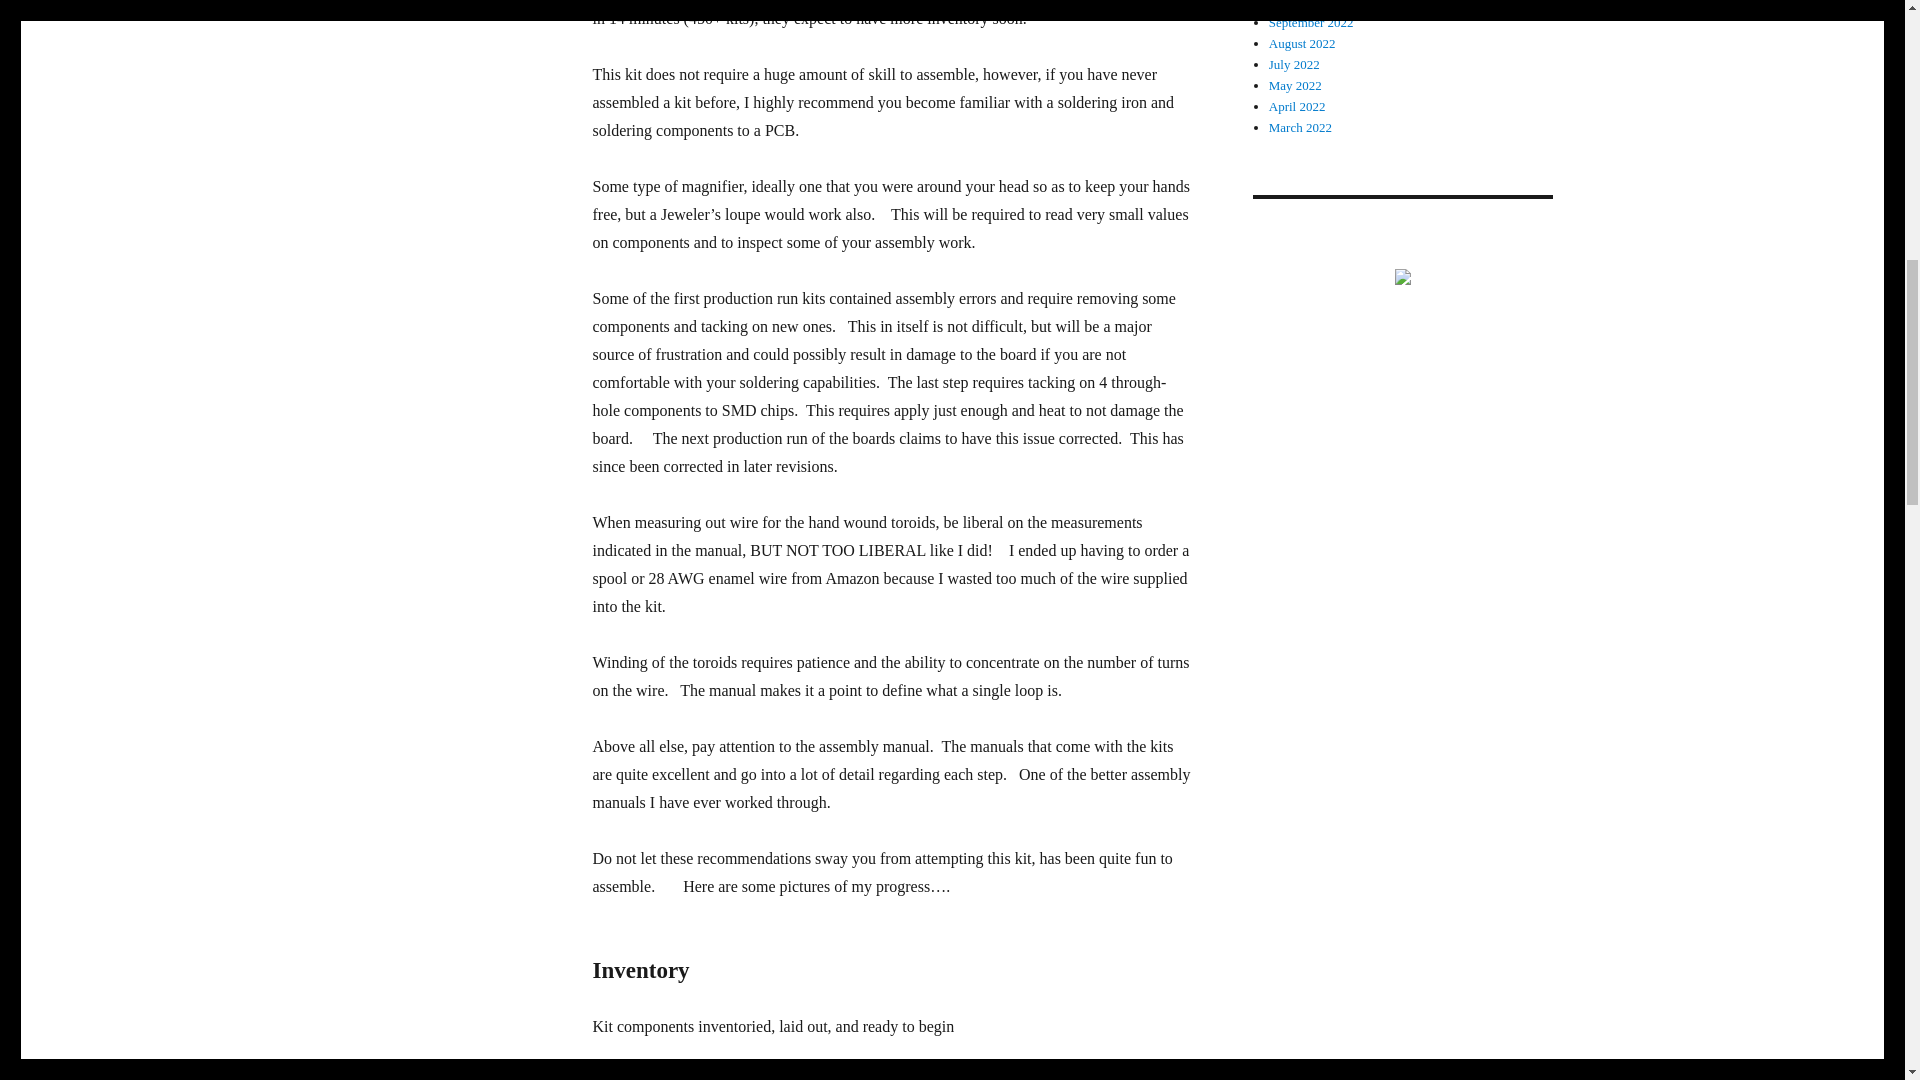 The image size is (1920, 1080). Describe the element at coordinates (1296, 84) in the screenshot. I see `May 2022` at that location.